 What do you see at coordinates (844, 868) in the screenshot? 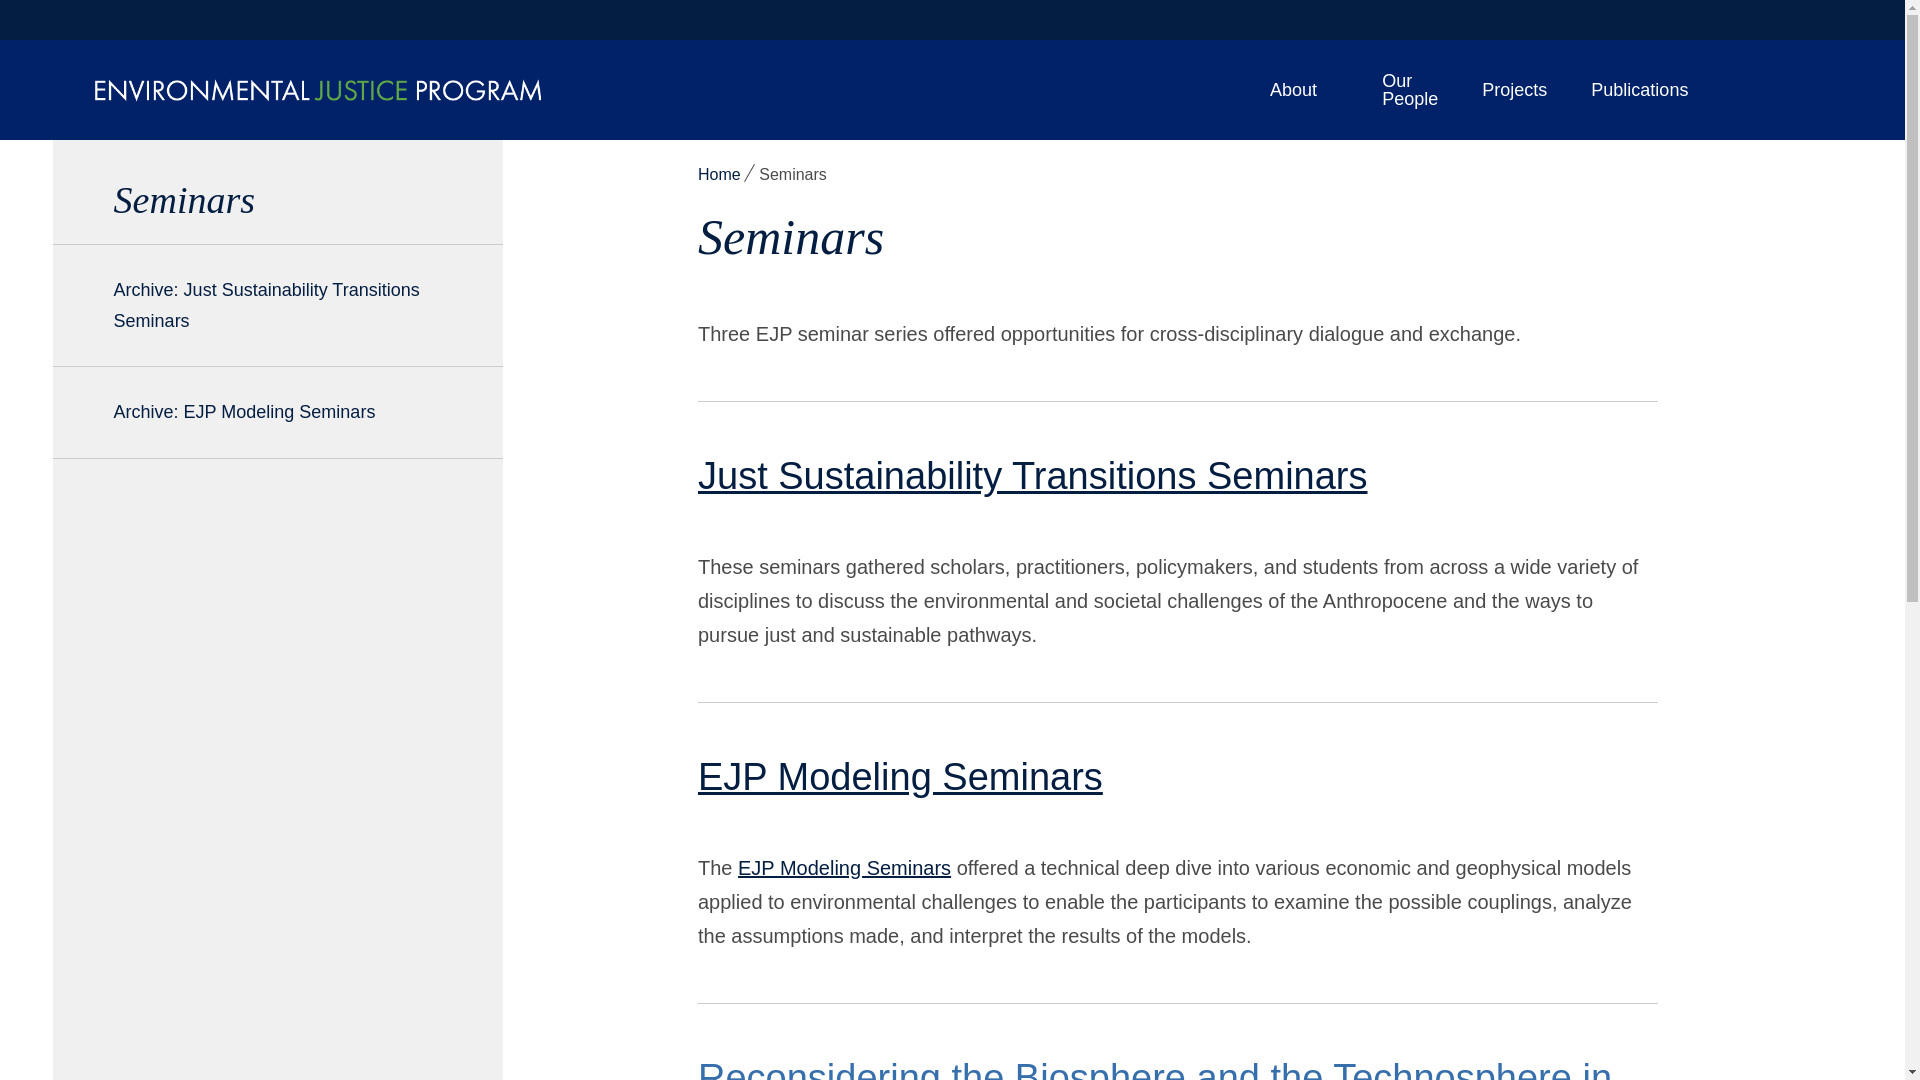
I see `EJP Modeling Seminars` at bounding box center [844, 868].